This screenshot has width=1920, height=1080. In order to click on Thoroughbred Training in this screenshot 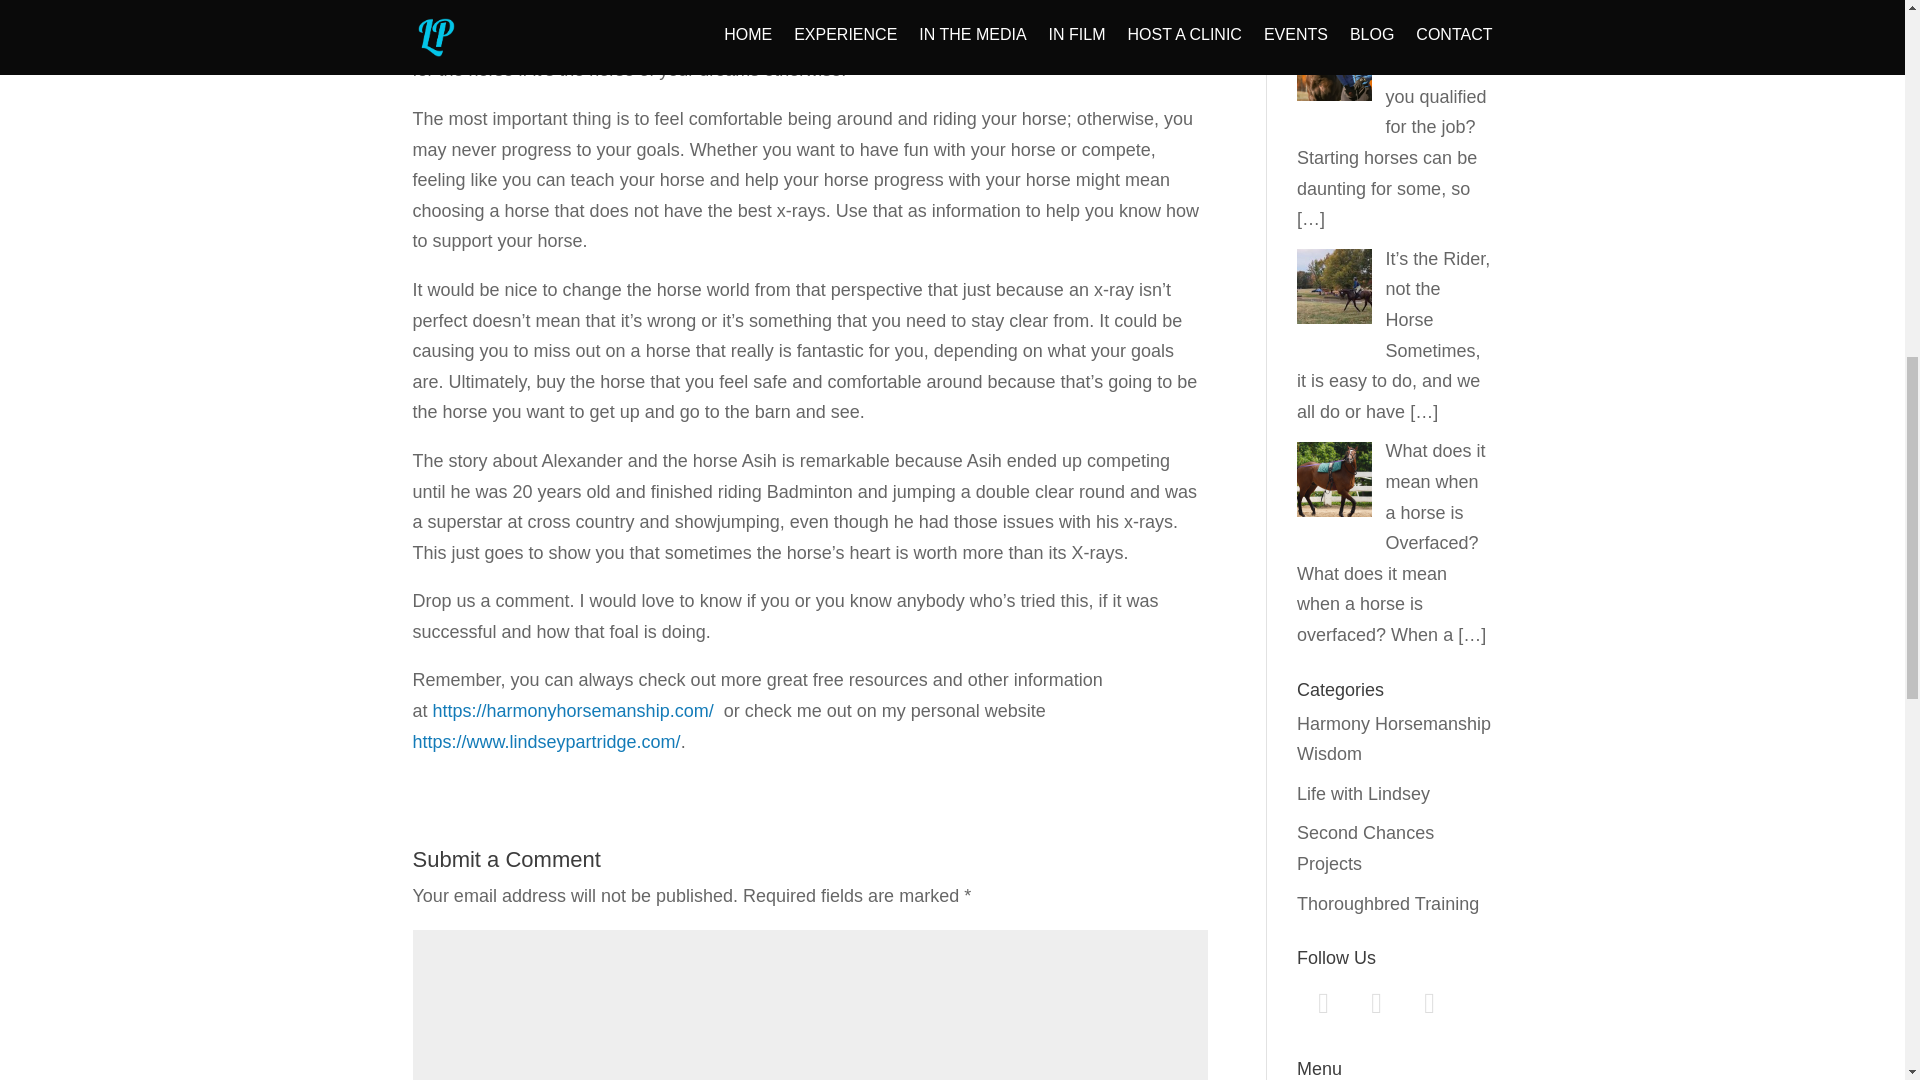, I will do `click(1388, 904)`.